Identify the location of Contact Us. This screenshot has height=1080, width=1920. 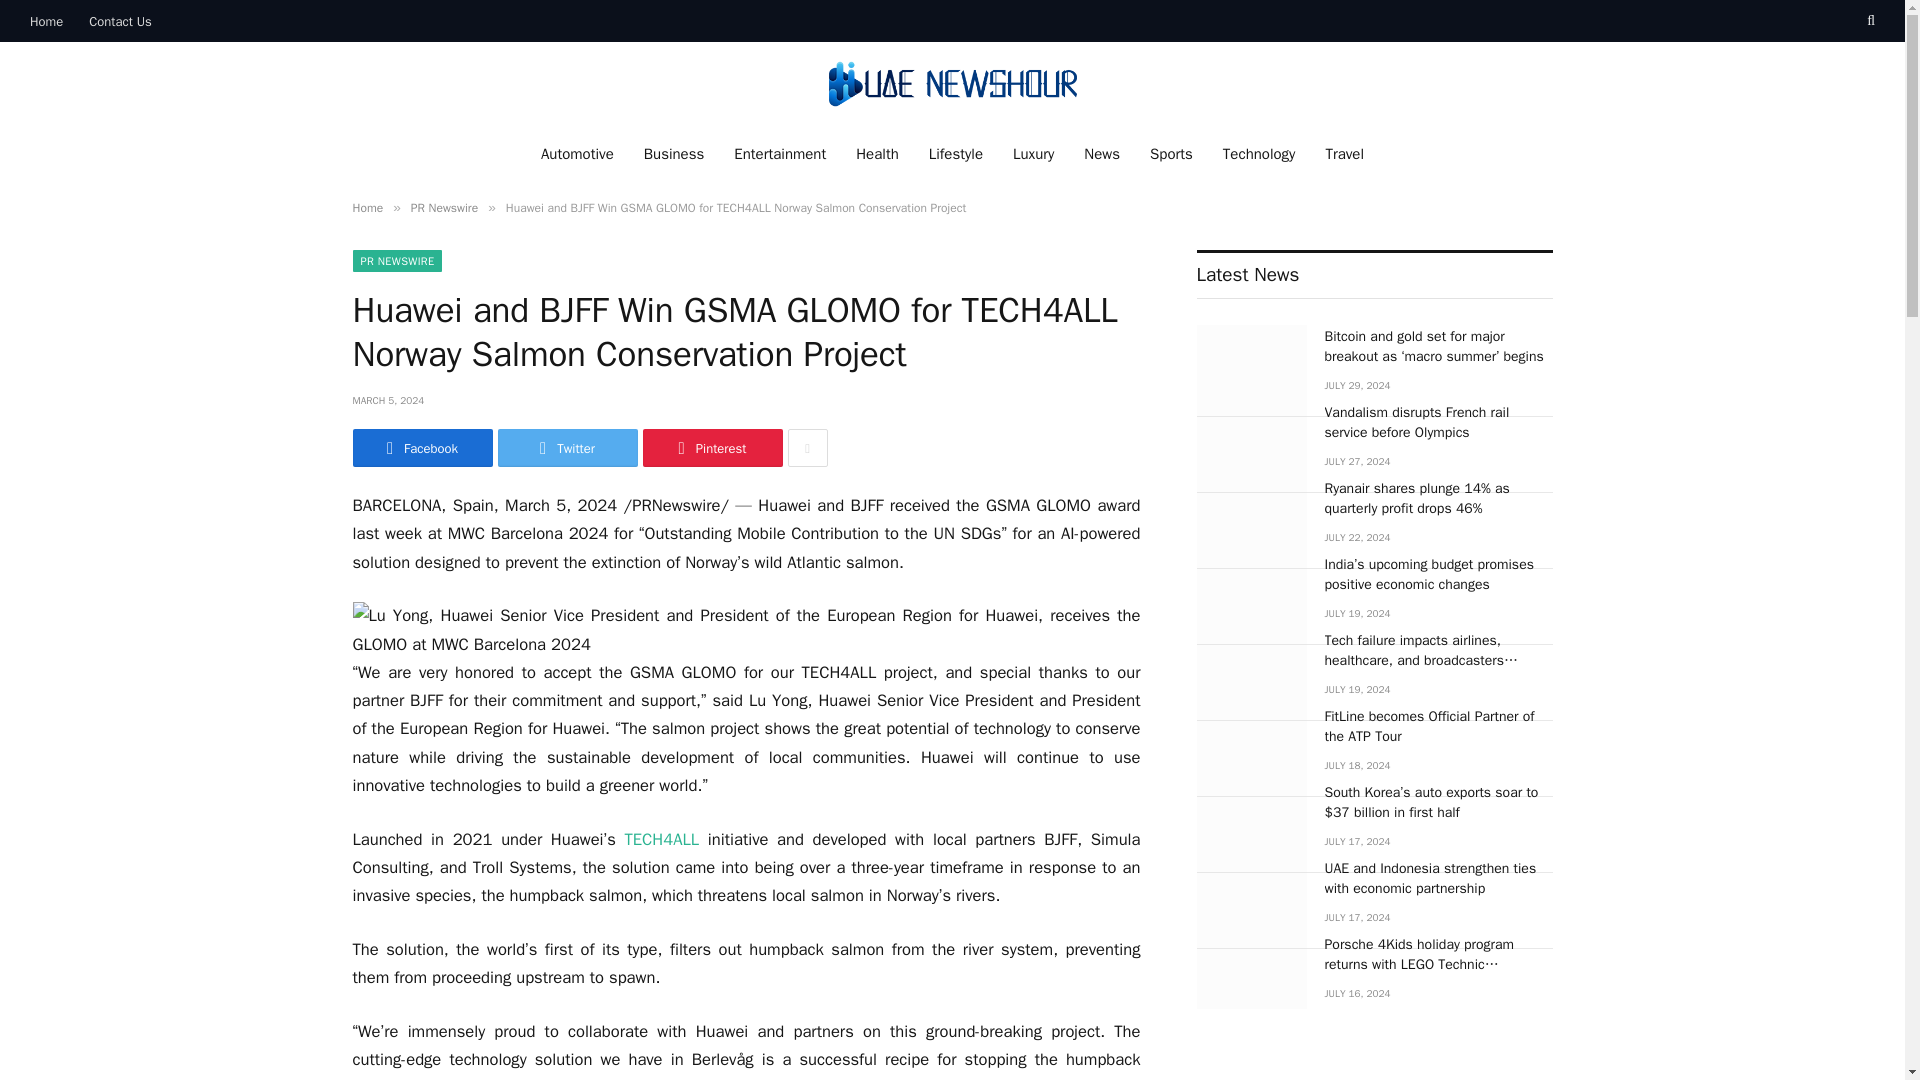
(120, 21).